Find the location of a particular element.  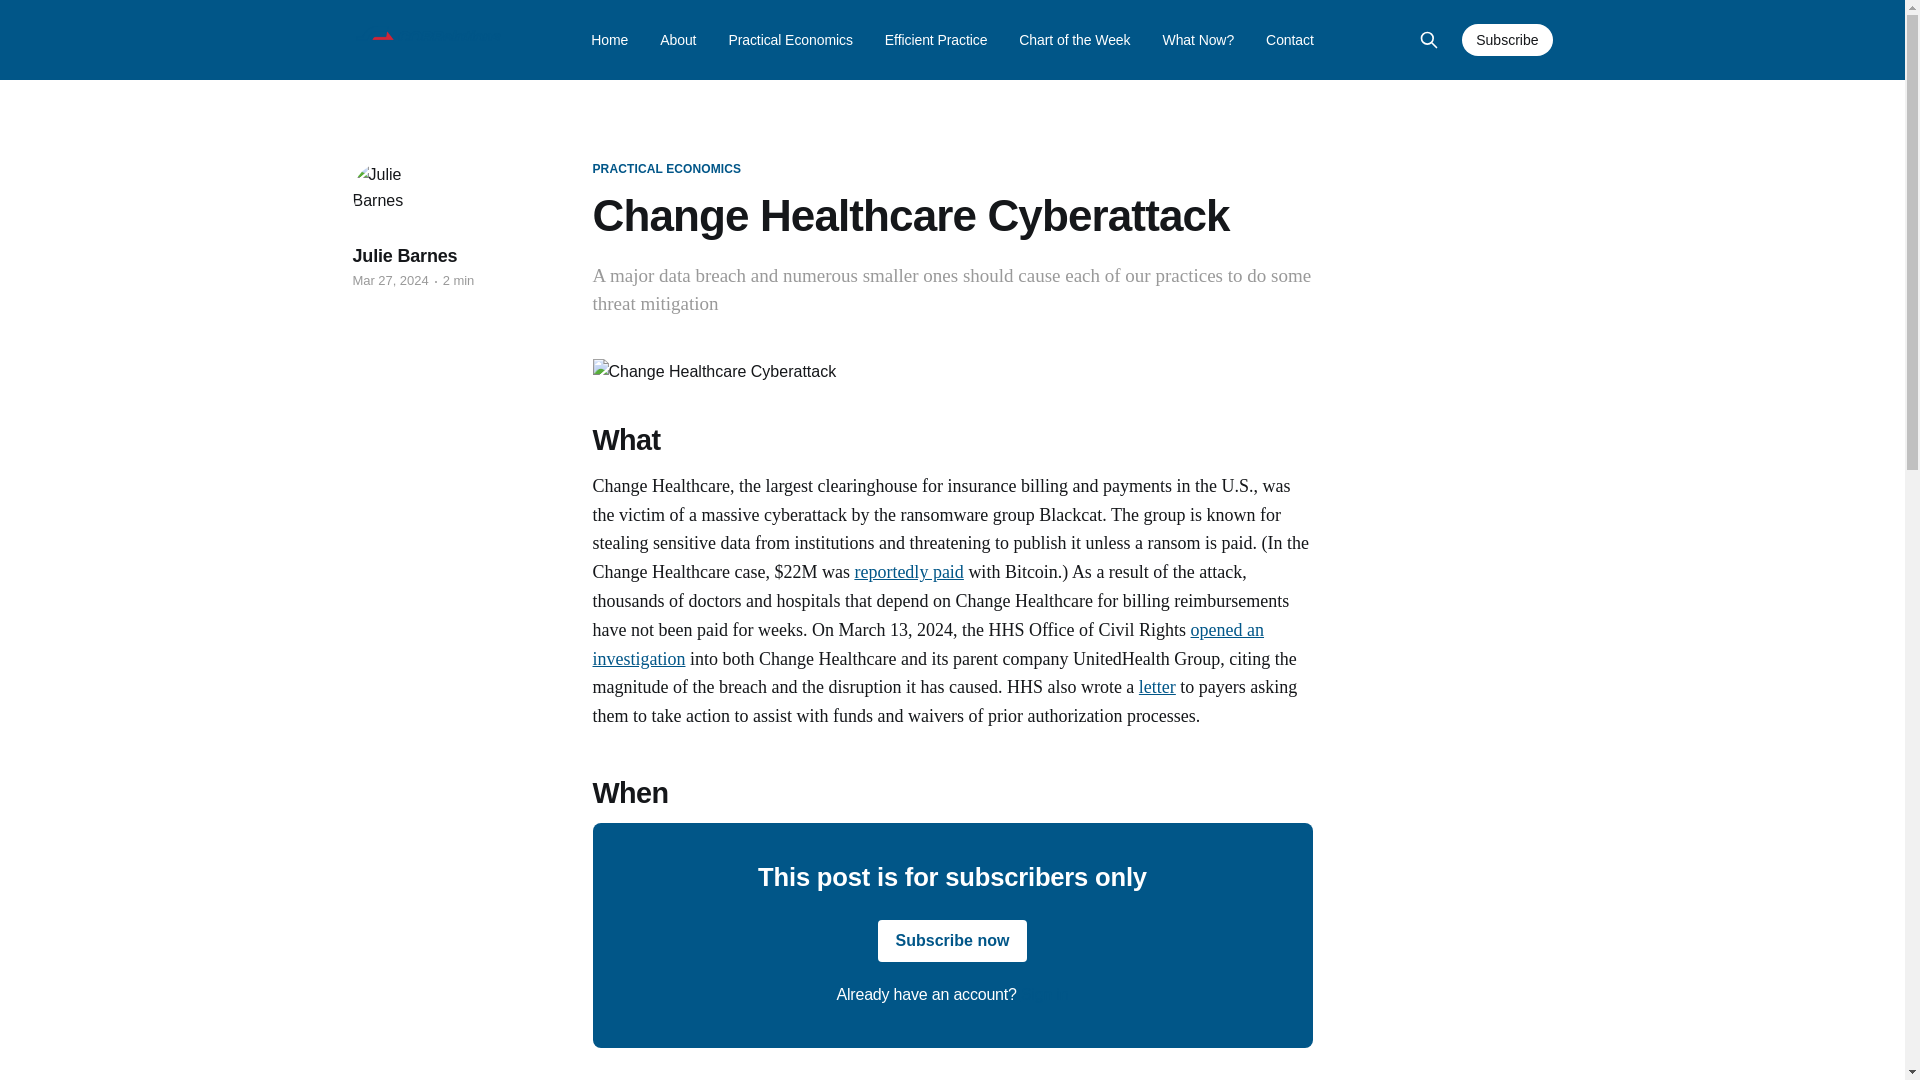

Contact is located at coordinates (1289, 40).